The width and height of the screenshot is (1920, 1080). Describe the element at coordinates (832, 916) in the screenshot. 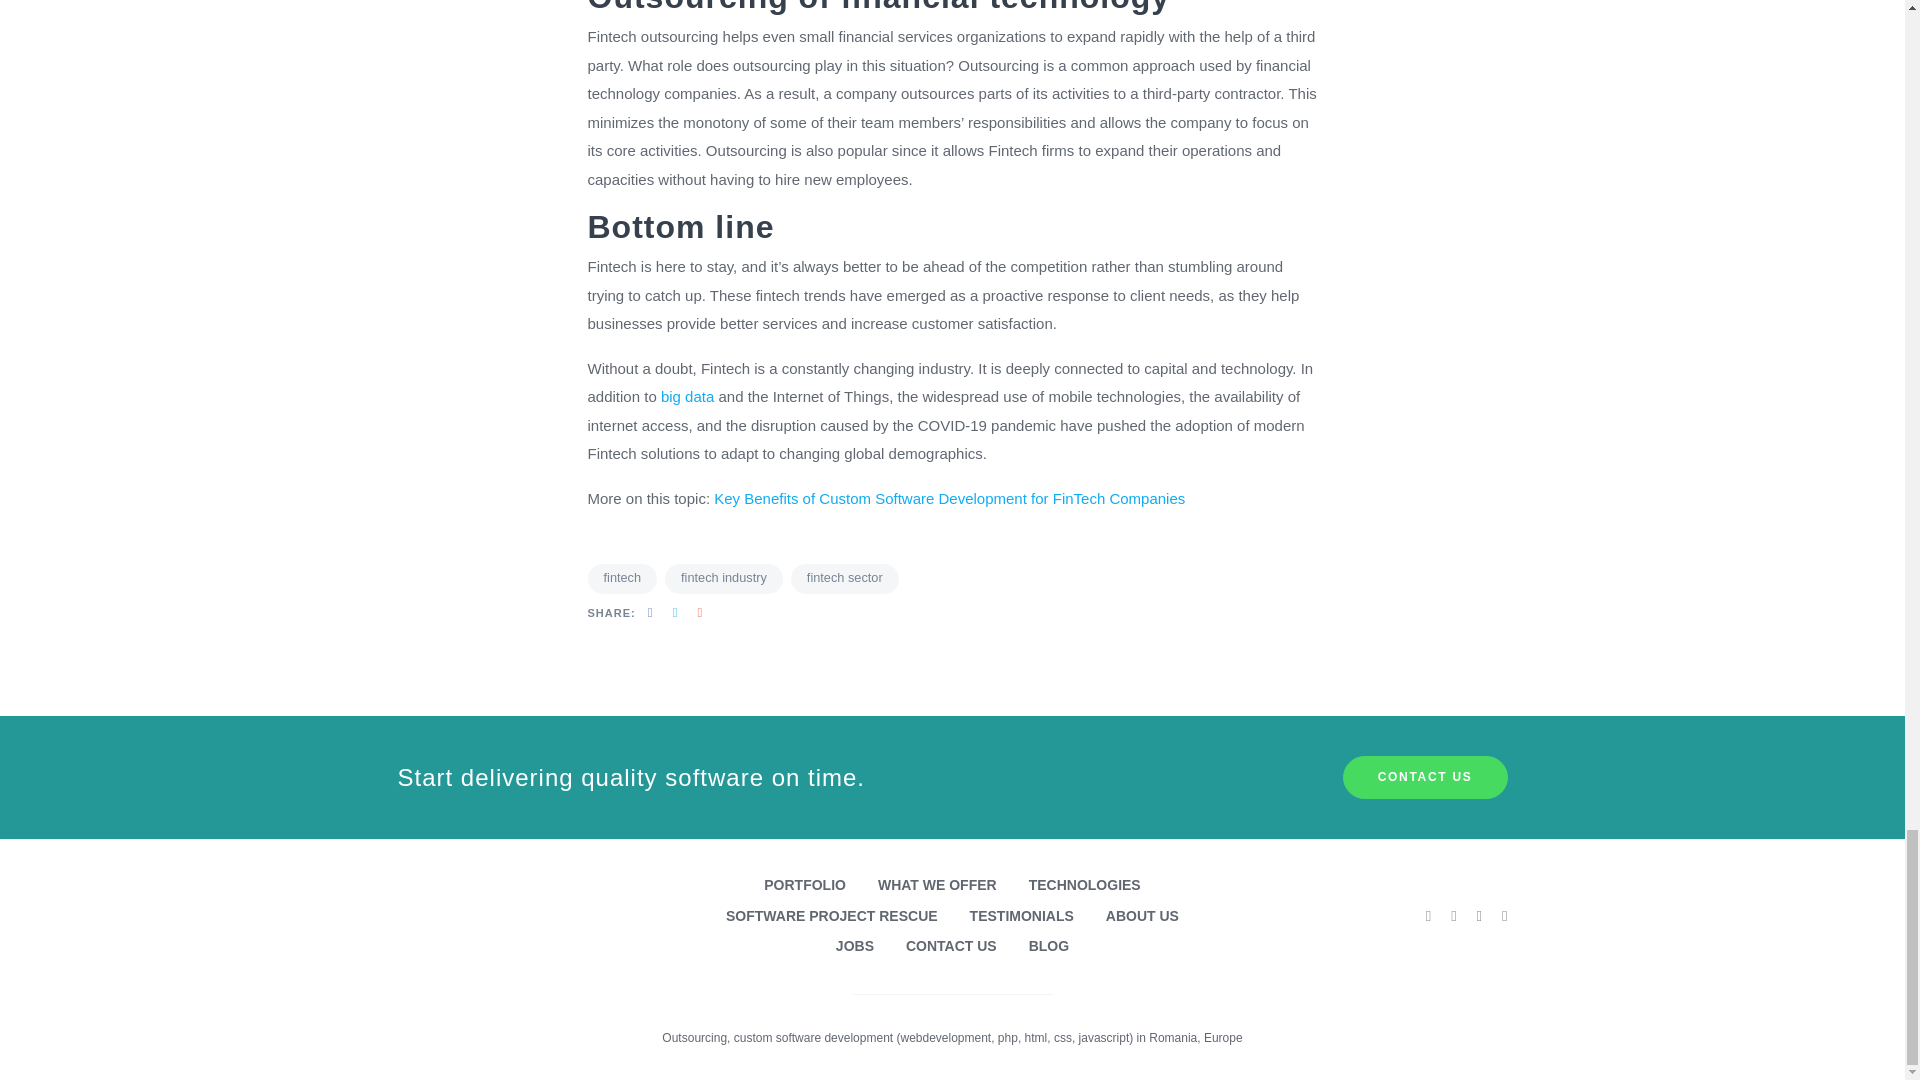

I see `SOFTWARE PROJECT RESCUE` at that location.